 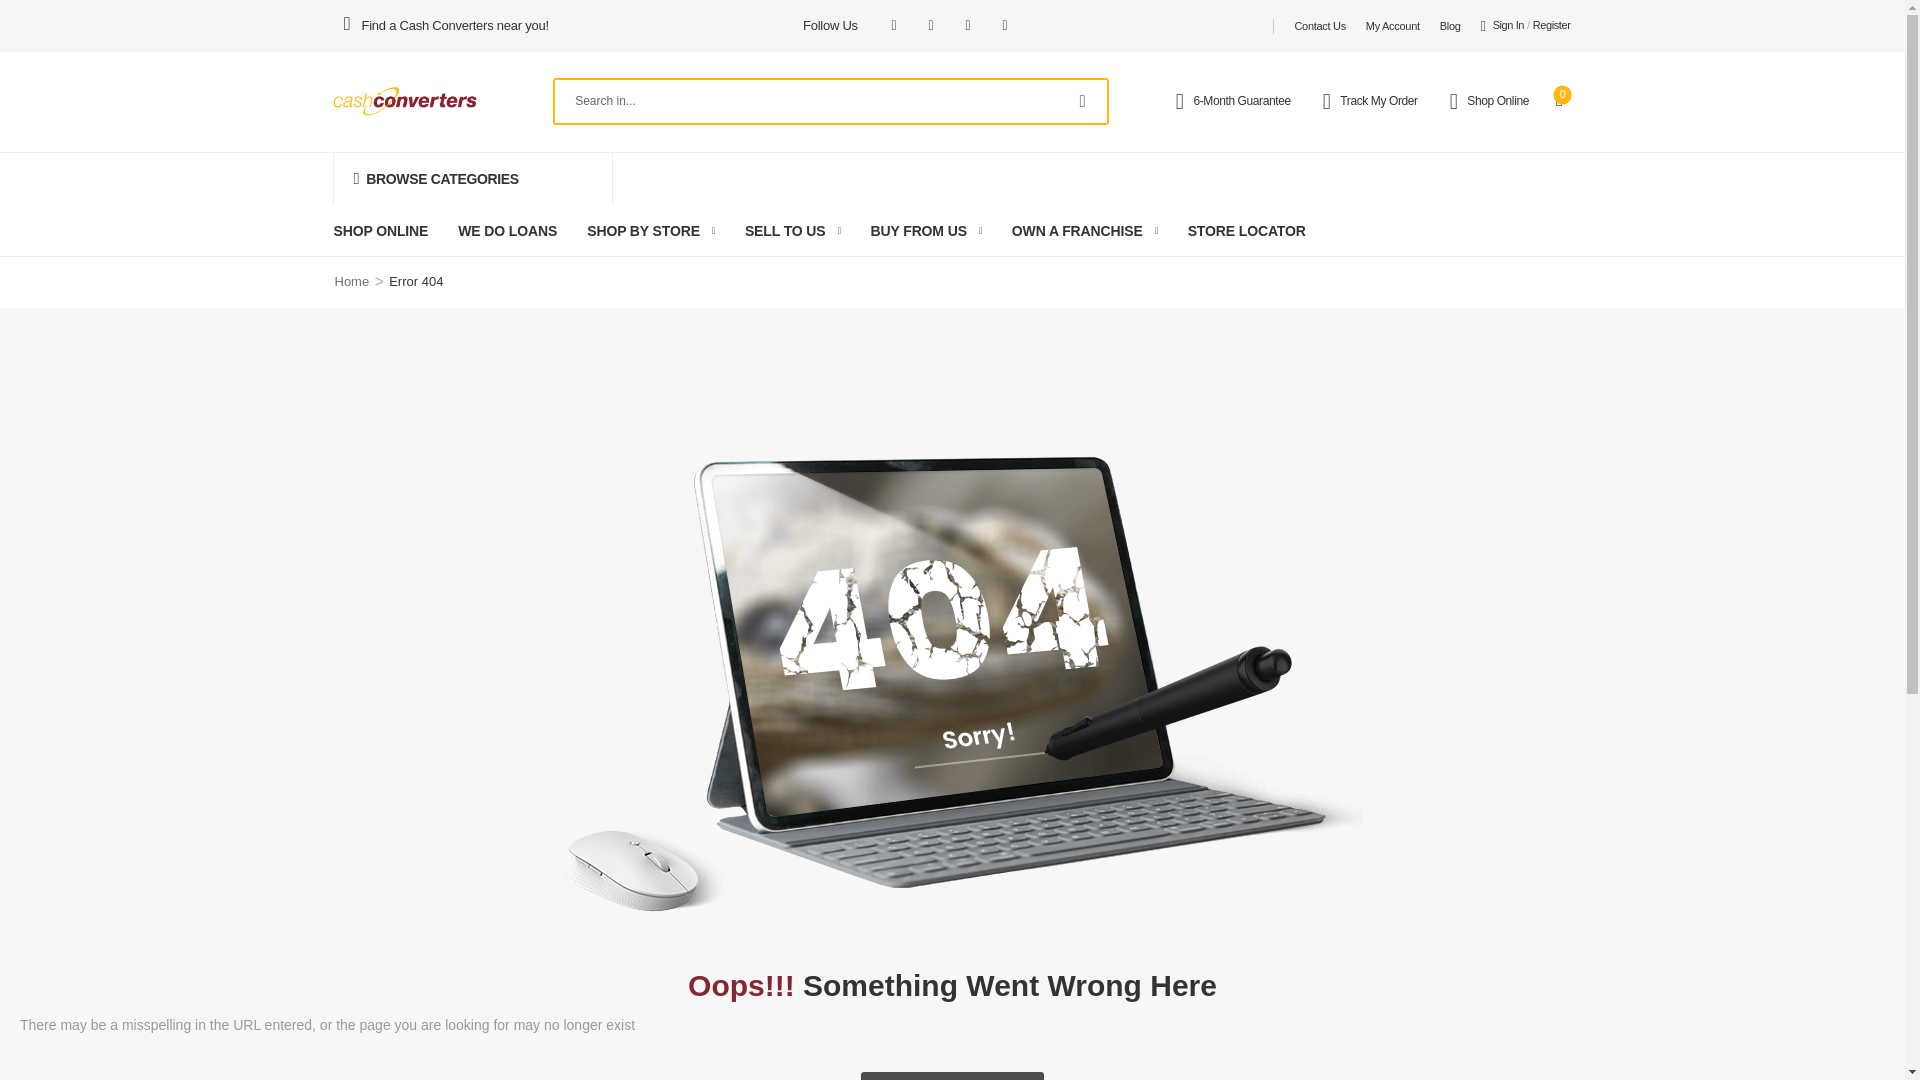 I want to click on Contact Us, so click(x=1320, y=26).